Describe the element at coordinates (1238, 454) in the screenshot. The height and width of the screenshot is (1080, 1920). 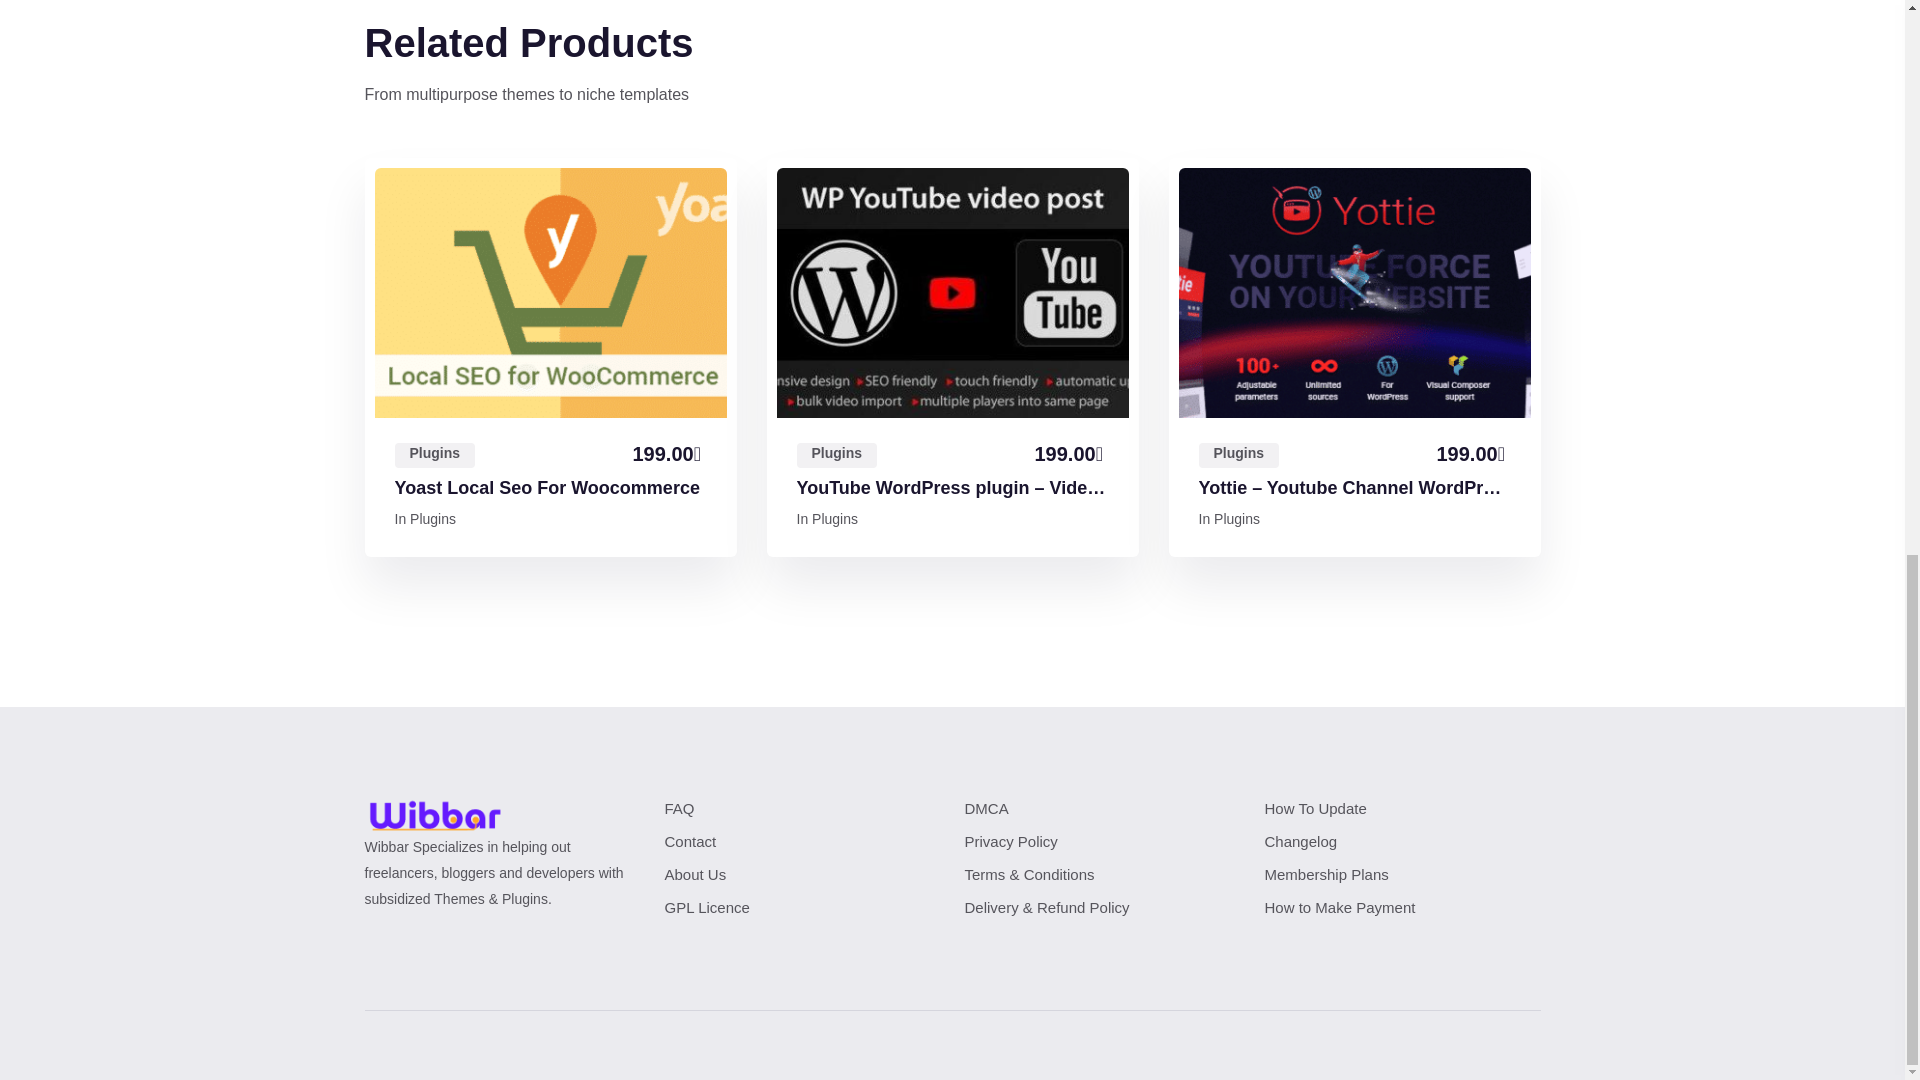
I see `Plugins` at that location.